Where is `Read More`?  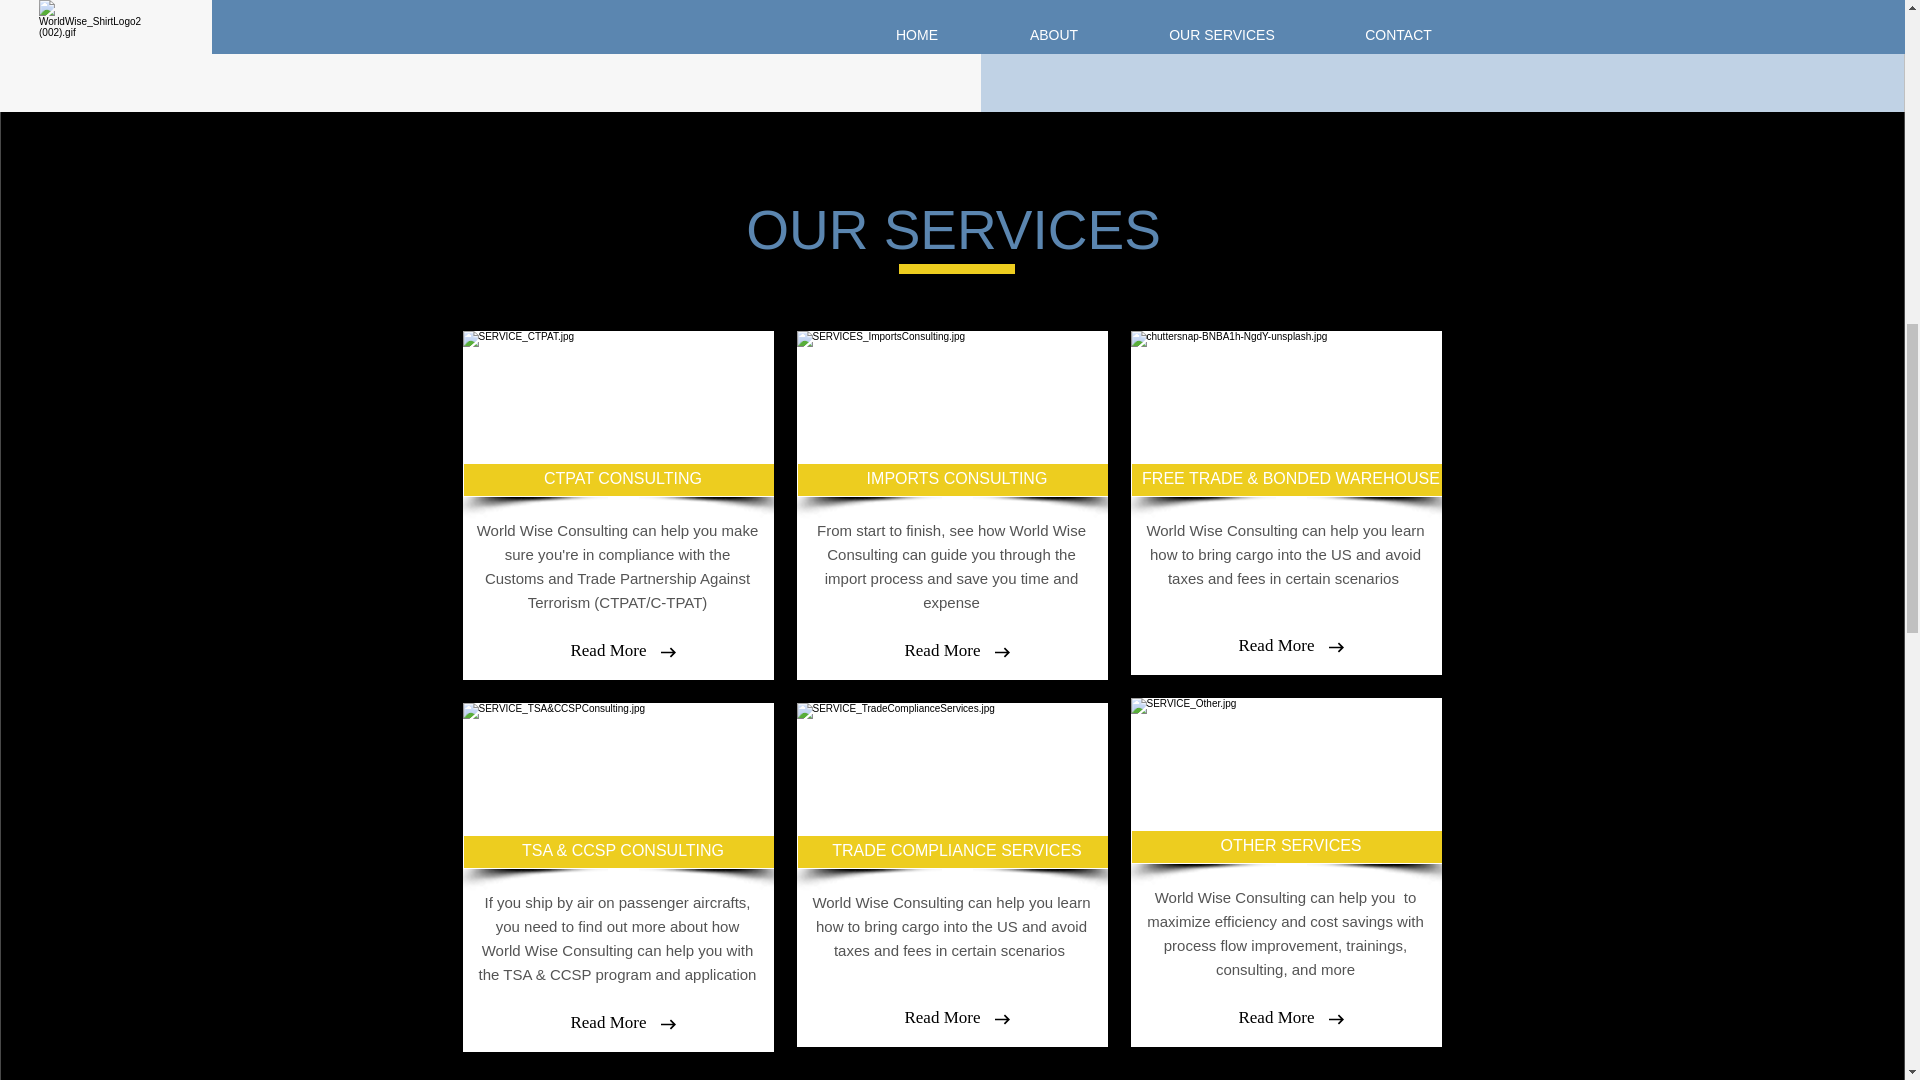
Read More is located at coordinates (1277, 1018).